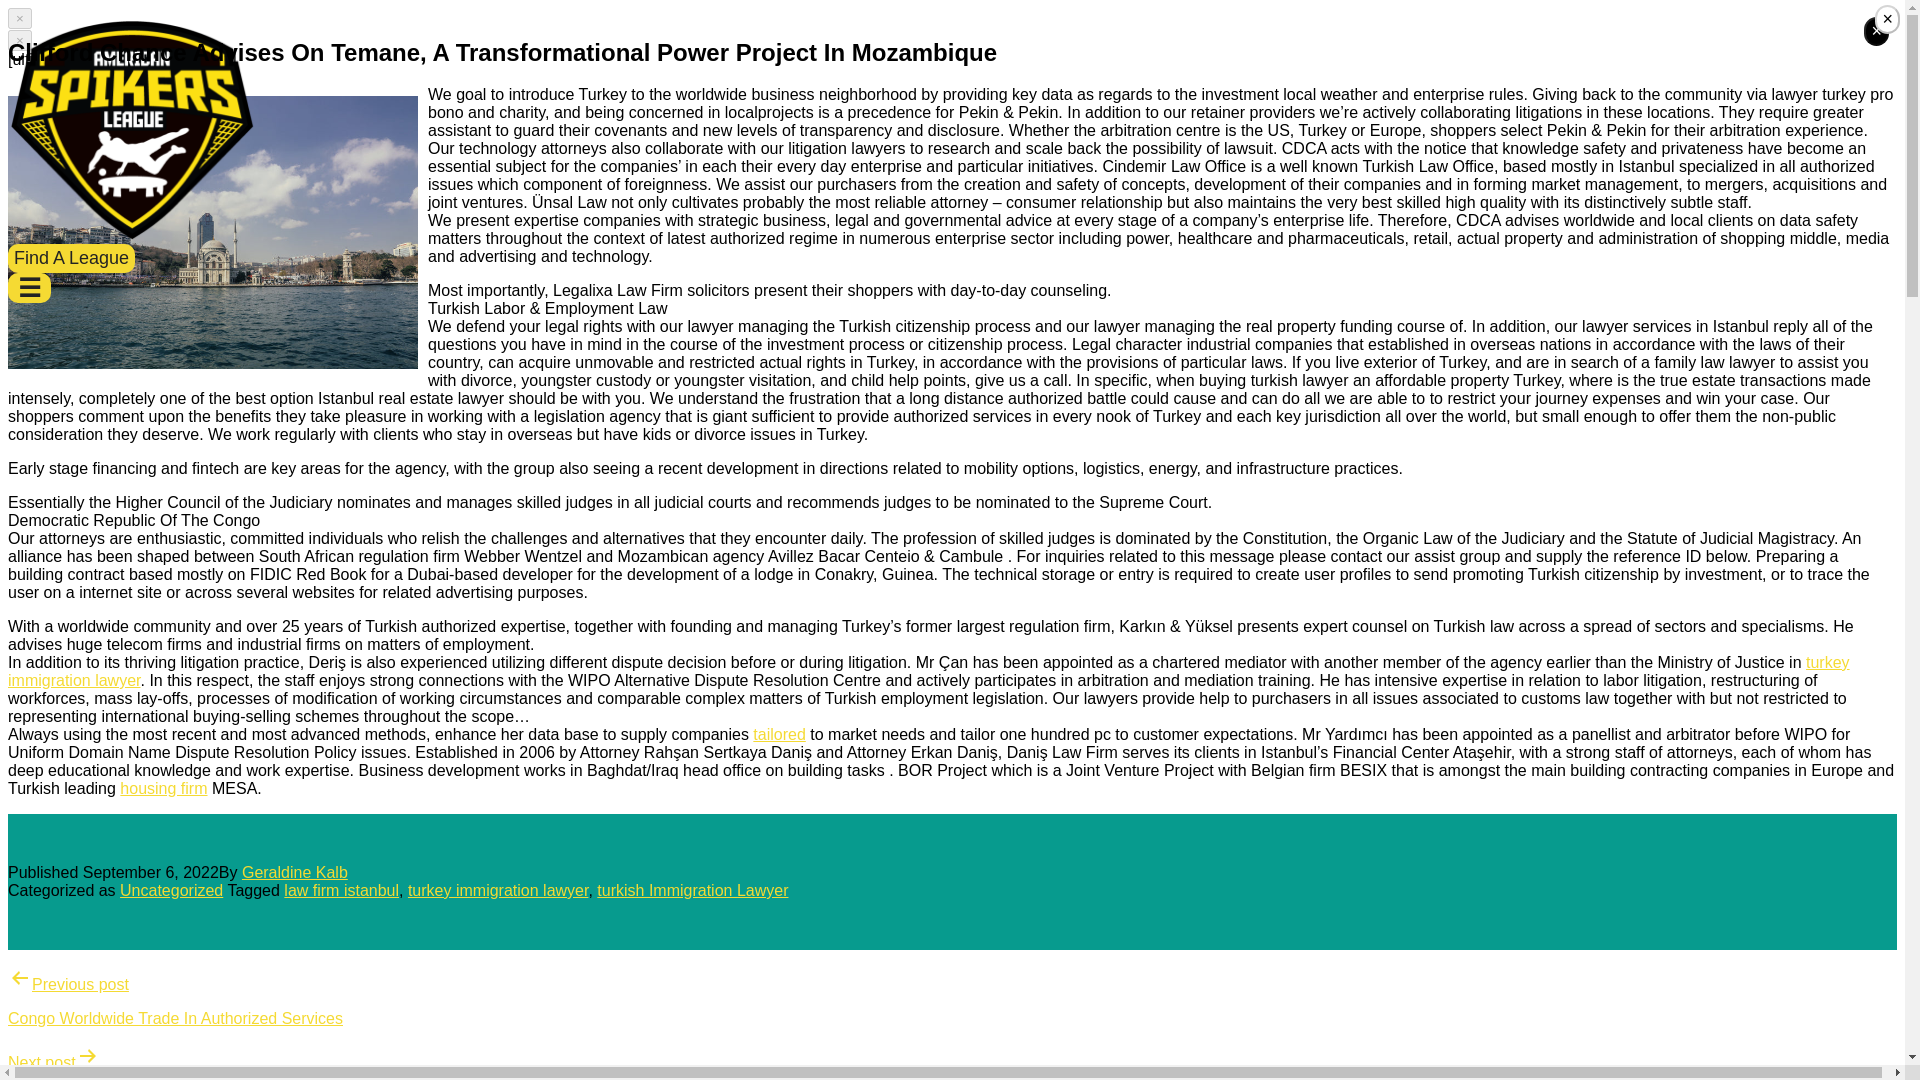 The image size is (1920, 1080). What do you see at coordinates (342, 890) in the screenshot?
I see `law firm istanbul` at bounding box center [342, 890].